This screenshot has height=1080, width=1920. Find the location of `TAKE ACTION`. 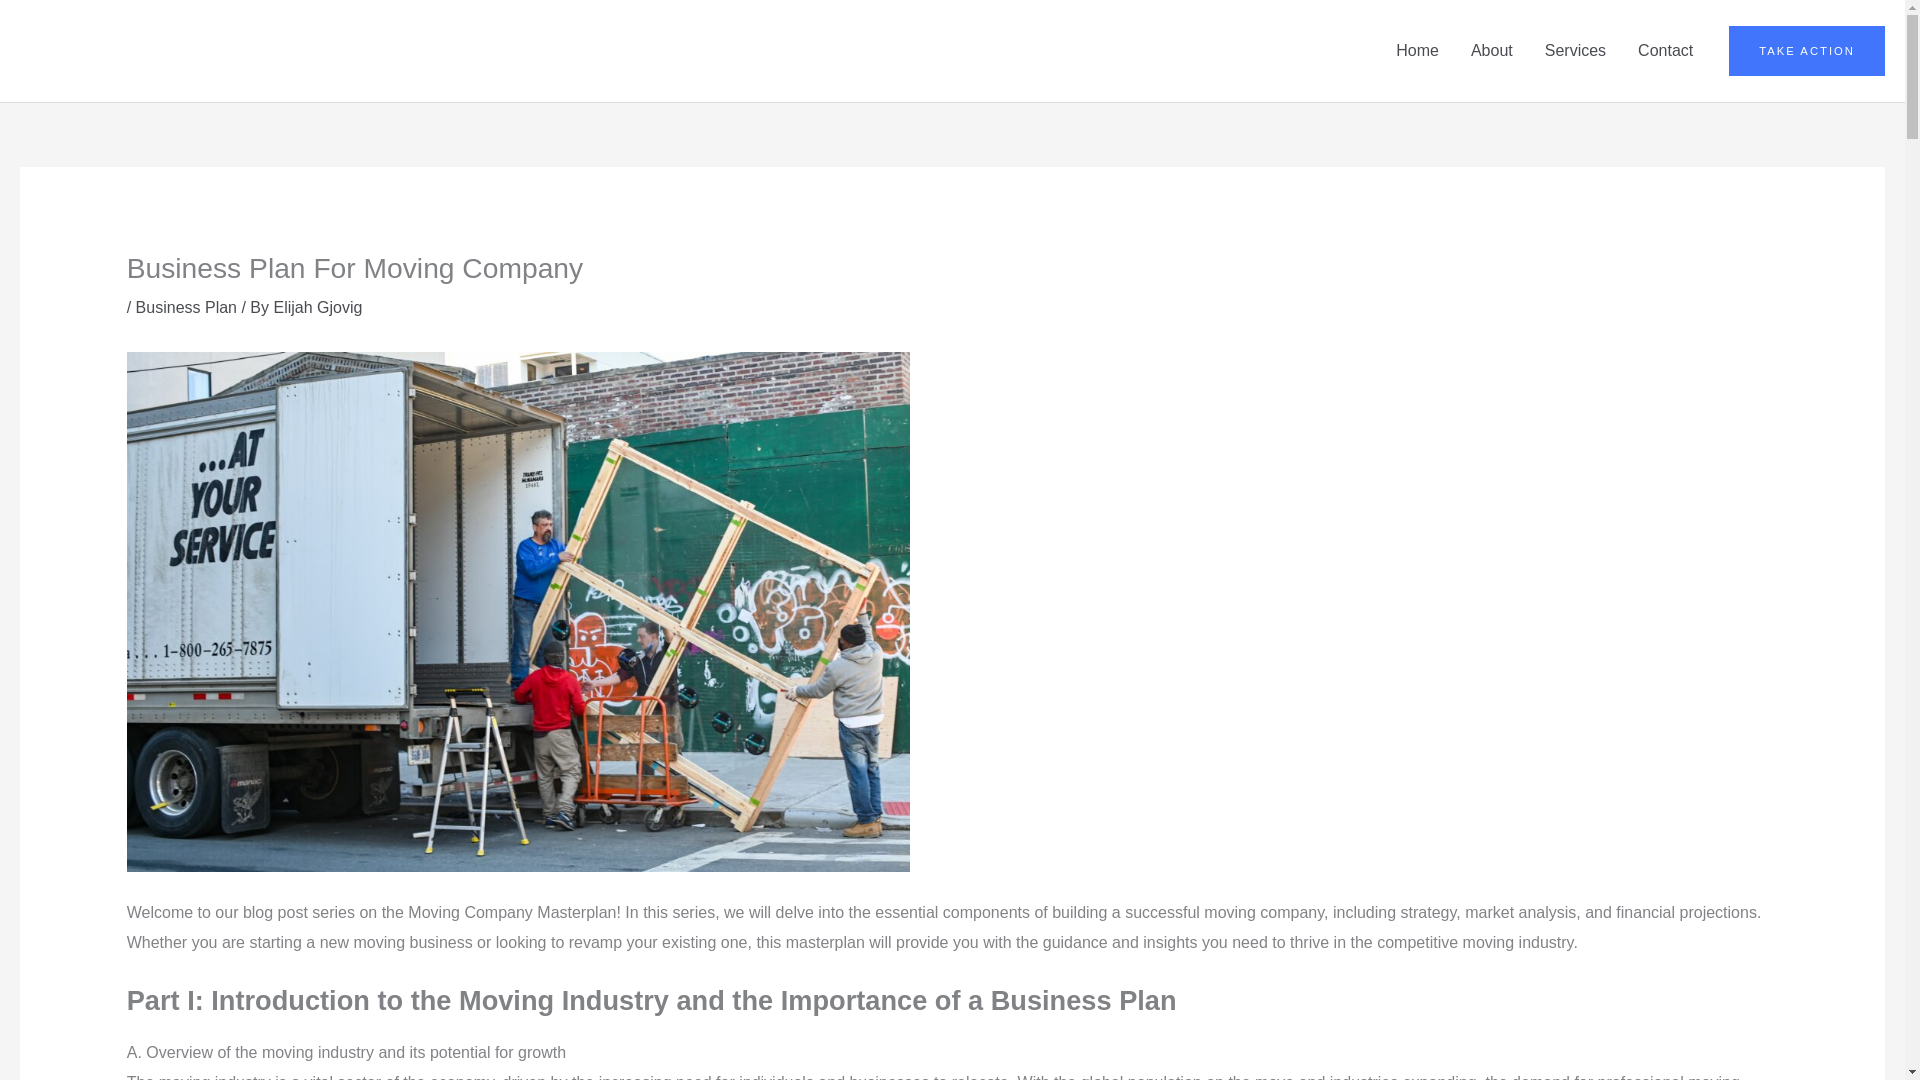

TAKE ACTION is located at coordinates (1807, 50).